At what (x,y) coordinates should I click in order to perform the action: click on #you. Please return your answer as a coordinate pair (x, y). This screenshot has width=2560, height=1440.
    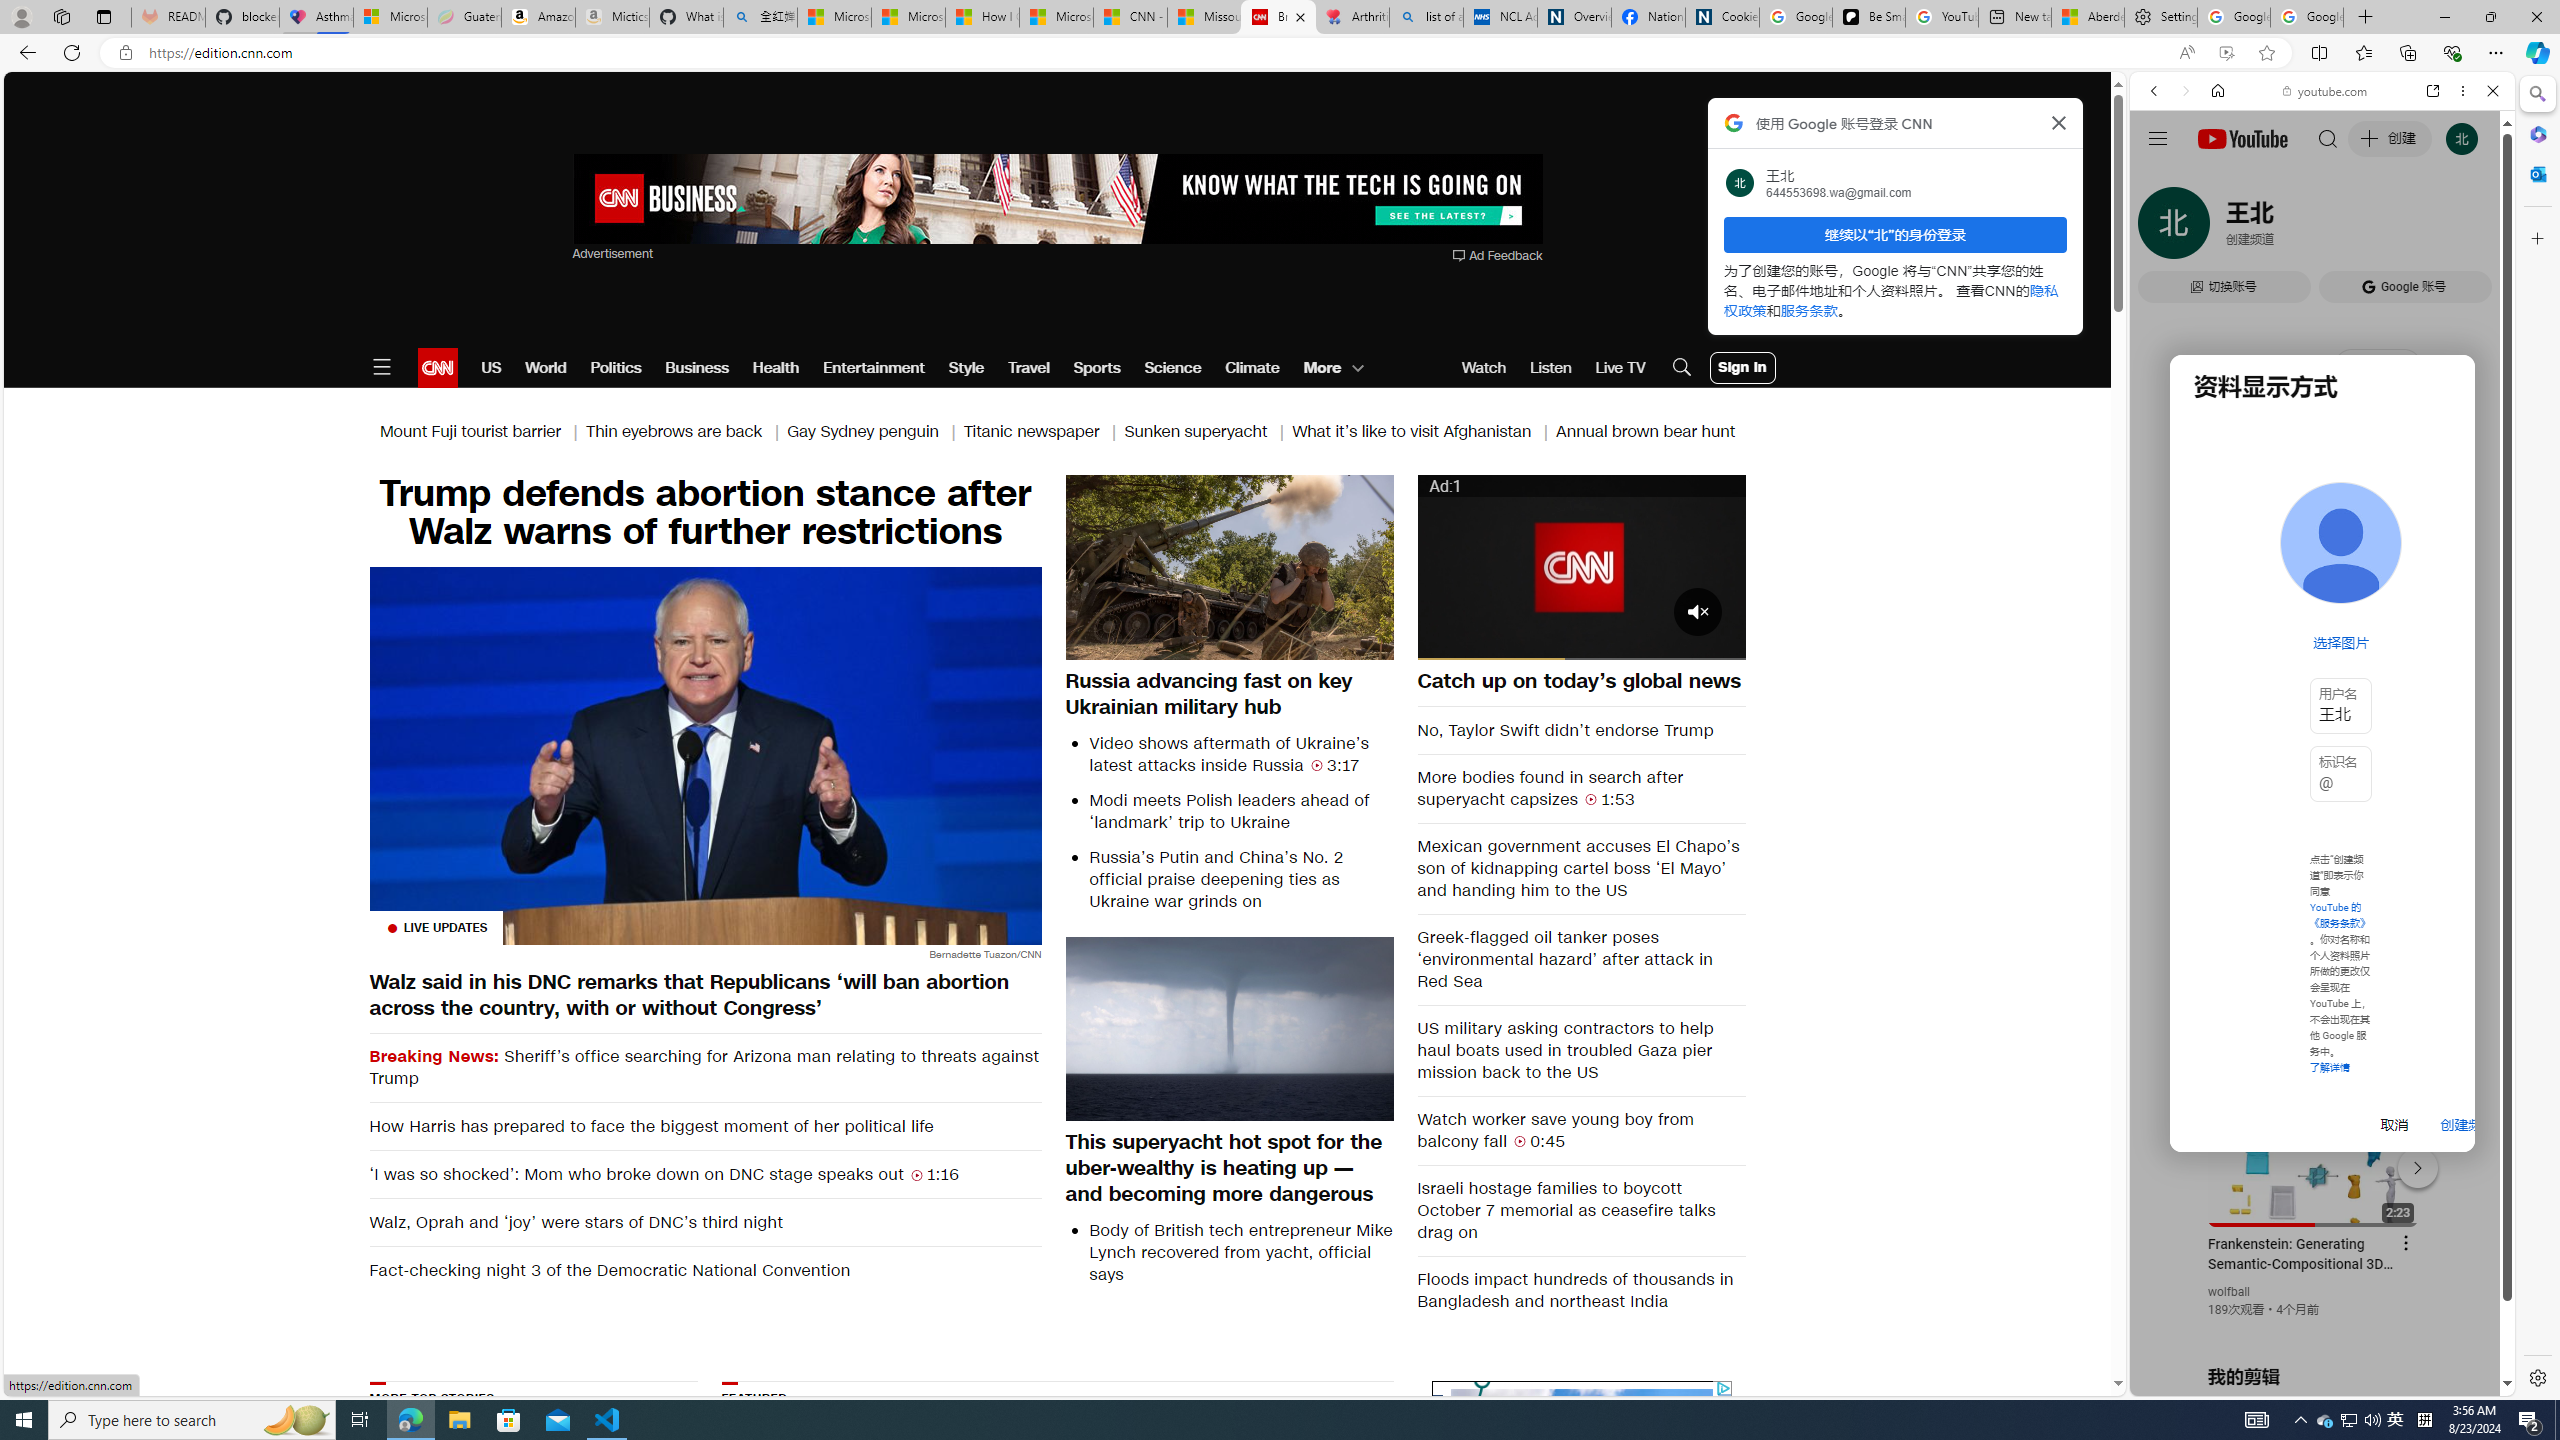
    Looking at the image, I should click on (2322, 446).